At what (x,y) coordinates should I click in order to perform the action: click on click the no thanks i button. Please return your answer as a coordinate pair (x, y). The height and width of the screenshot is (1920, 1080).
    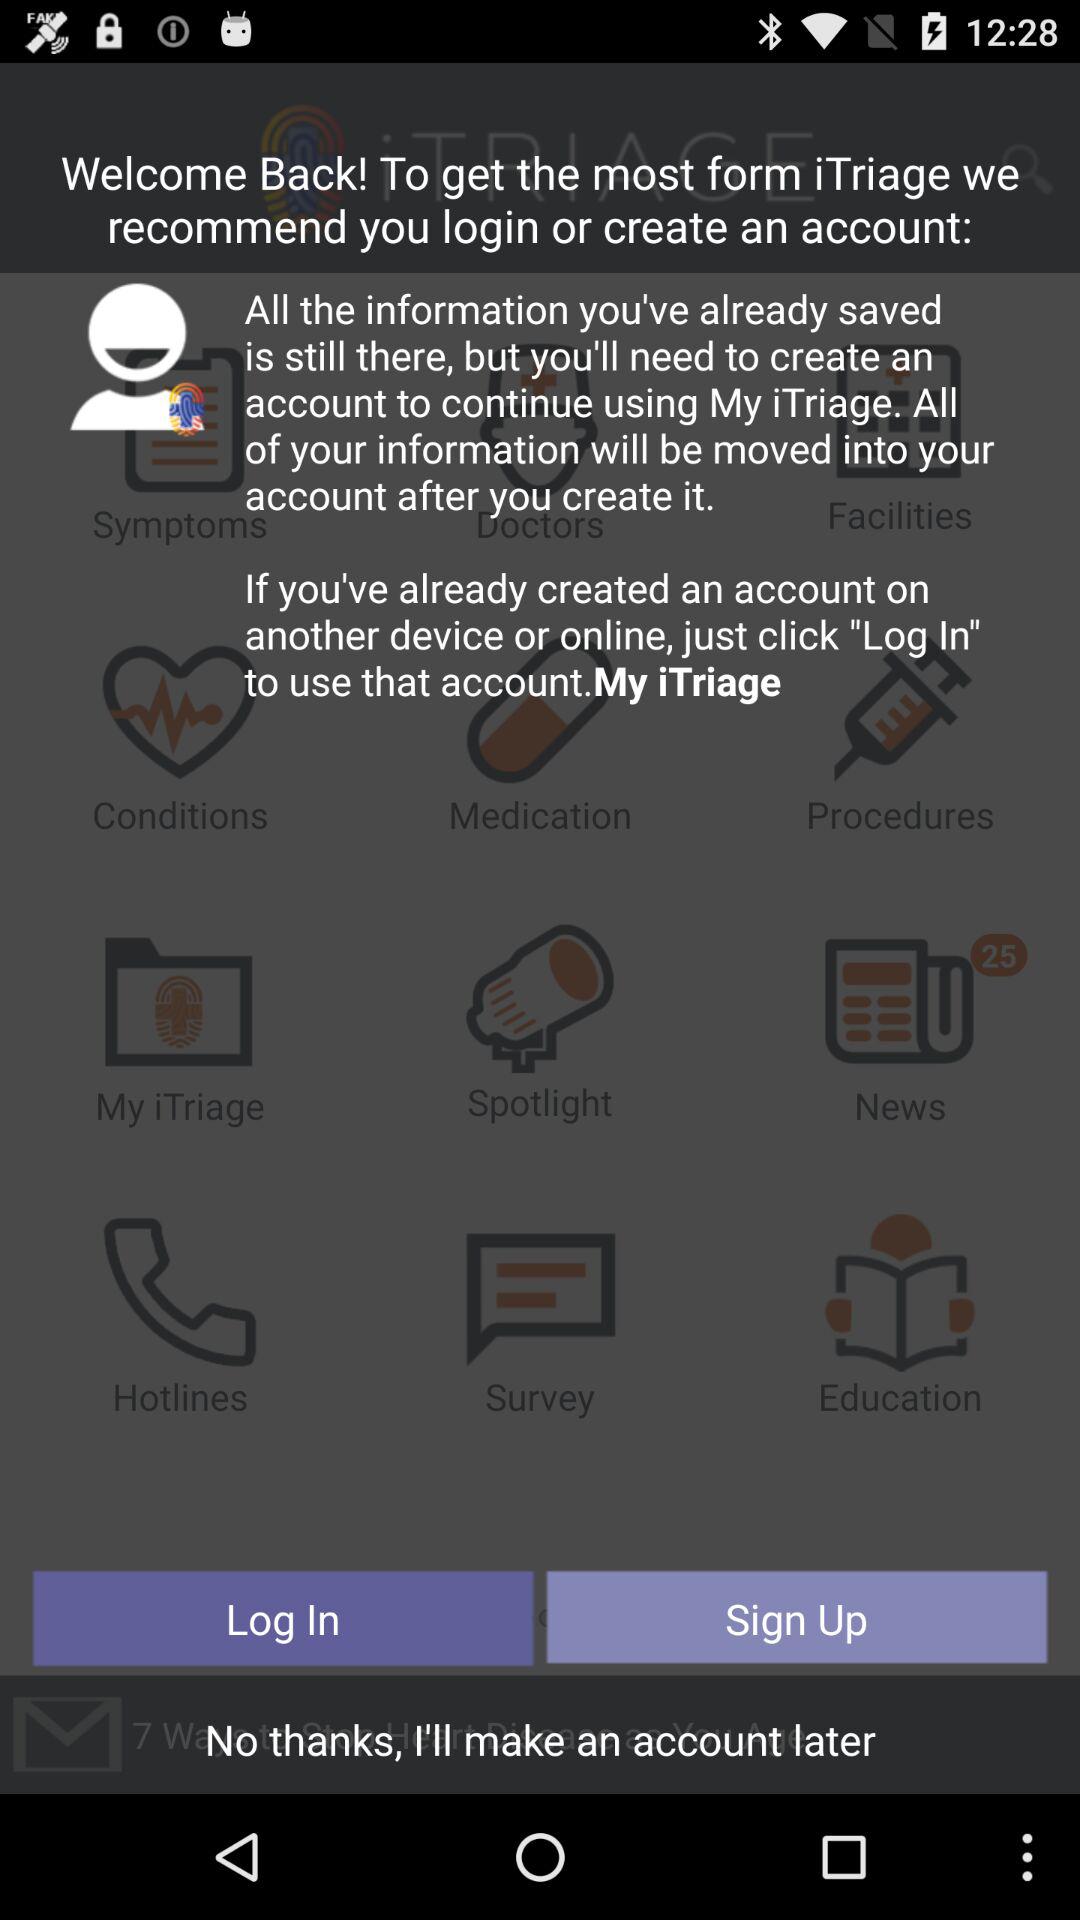
    Looking at the image, I should click on (540, 1745).